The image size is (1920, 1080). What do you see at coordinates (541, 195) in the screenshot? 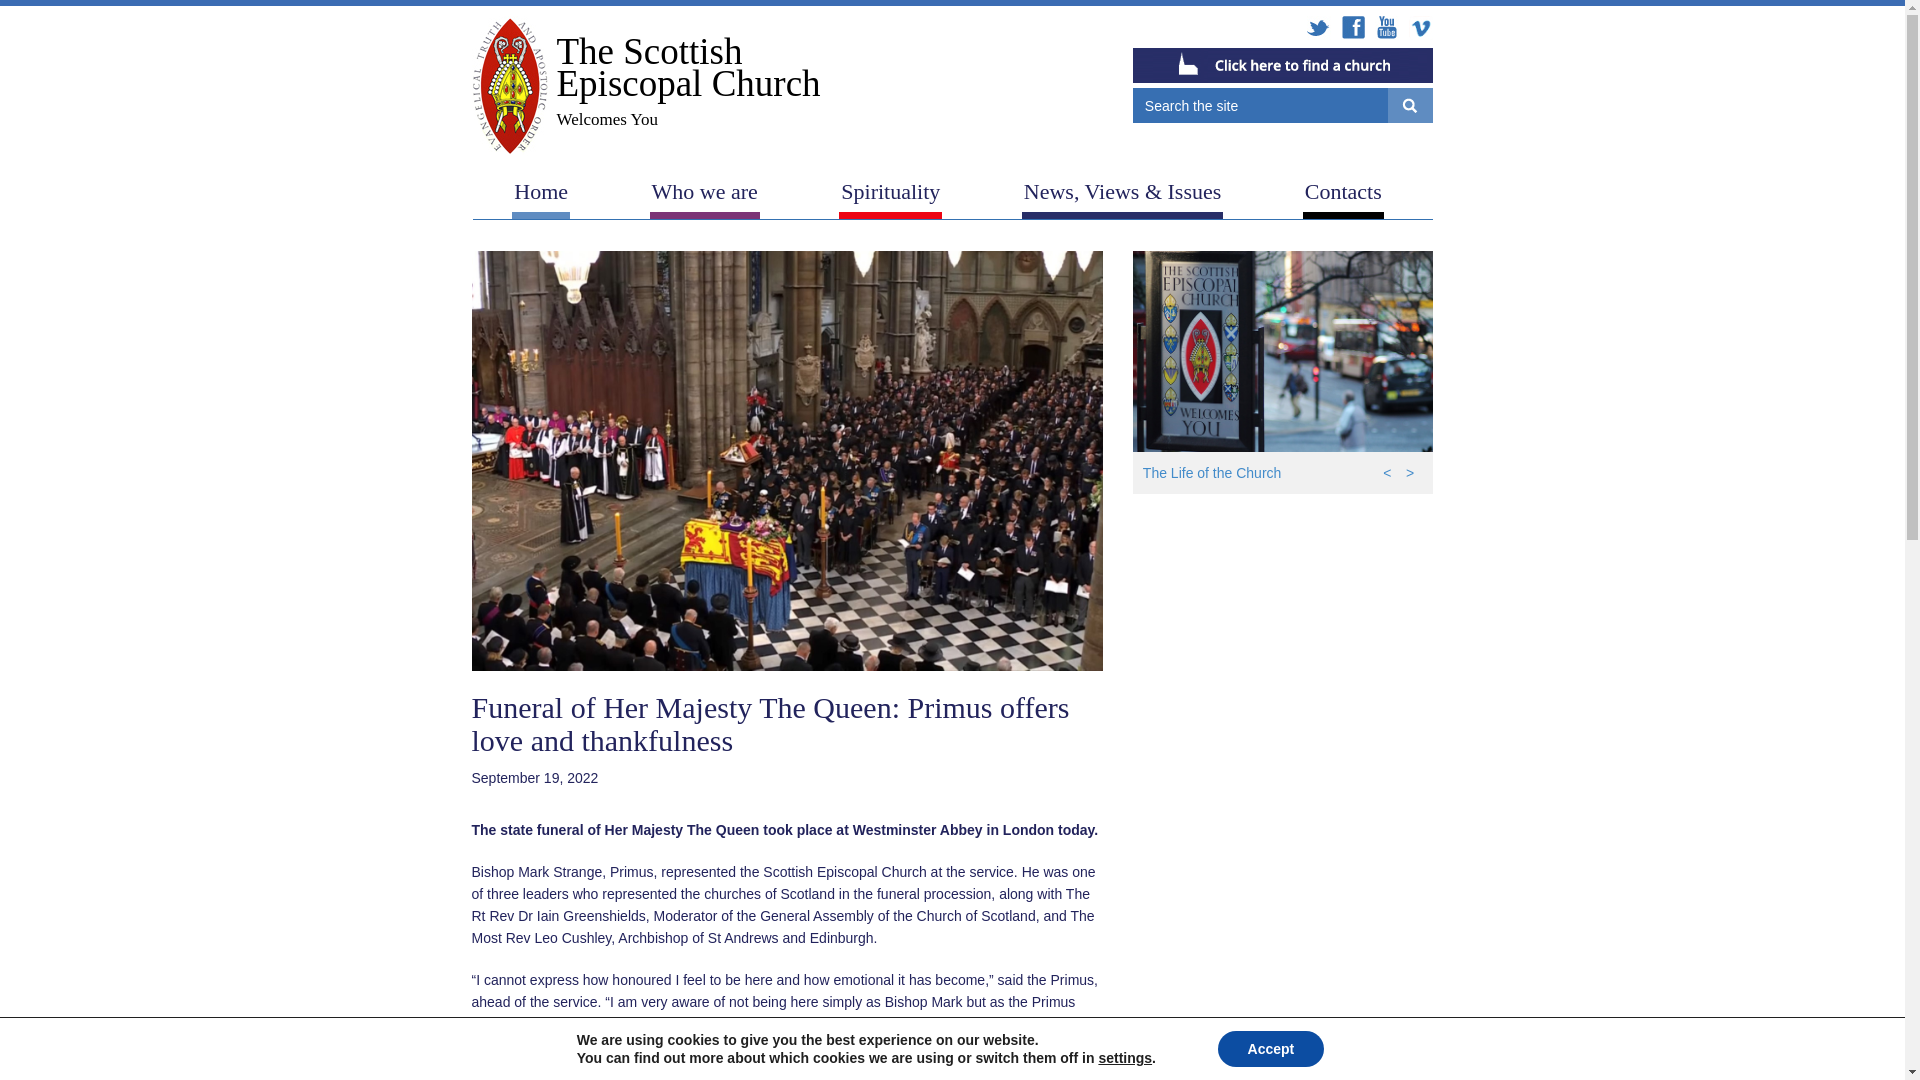
I see `Home` at bounding box center [541, 195].